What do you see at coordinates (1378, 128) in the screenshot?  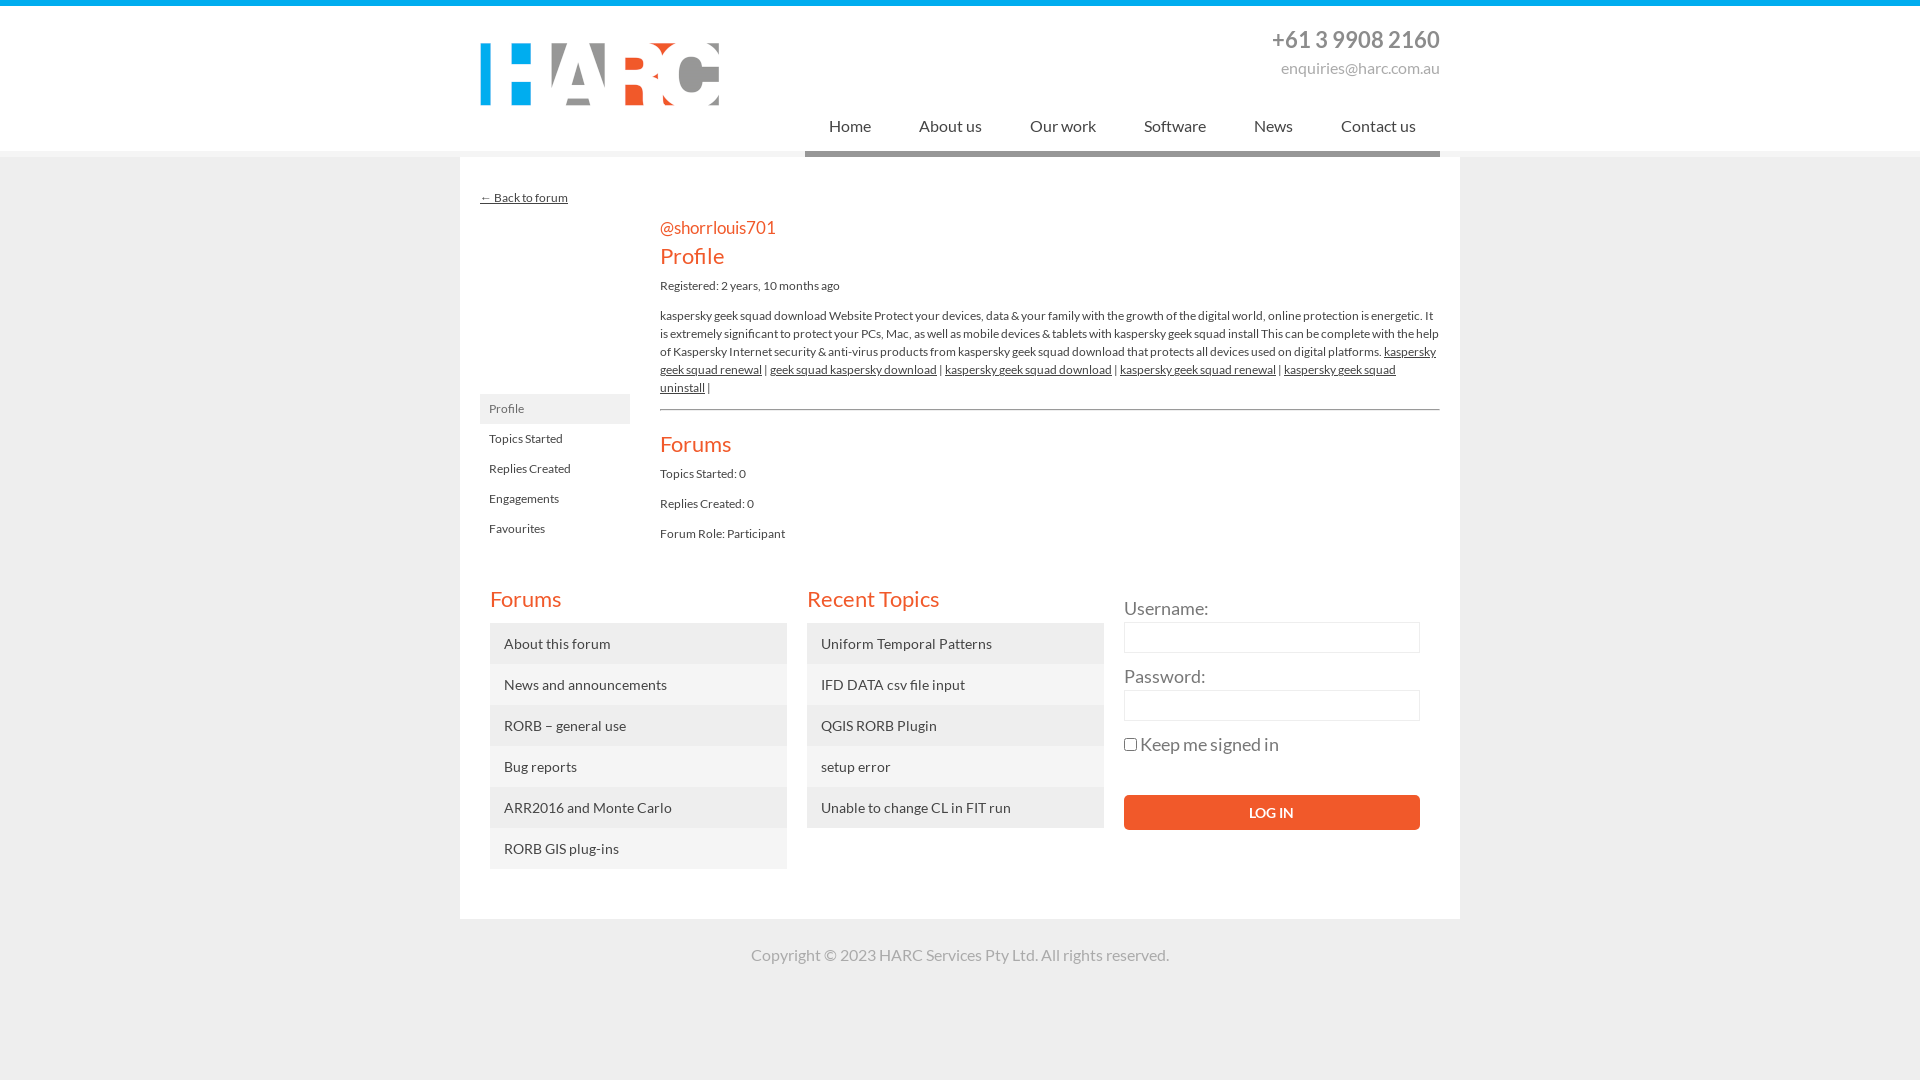 I see `Contact us` at bounding box center [1378, 128].